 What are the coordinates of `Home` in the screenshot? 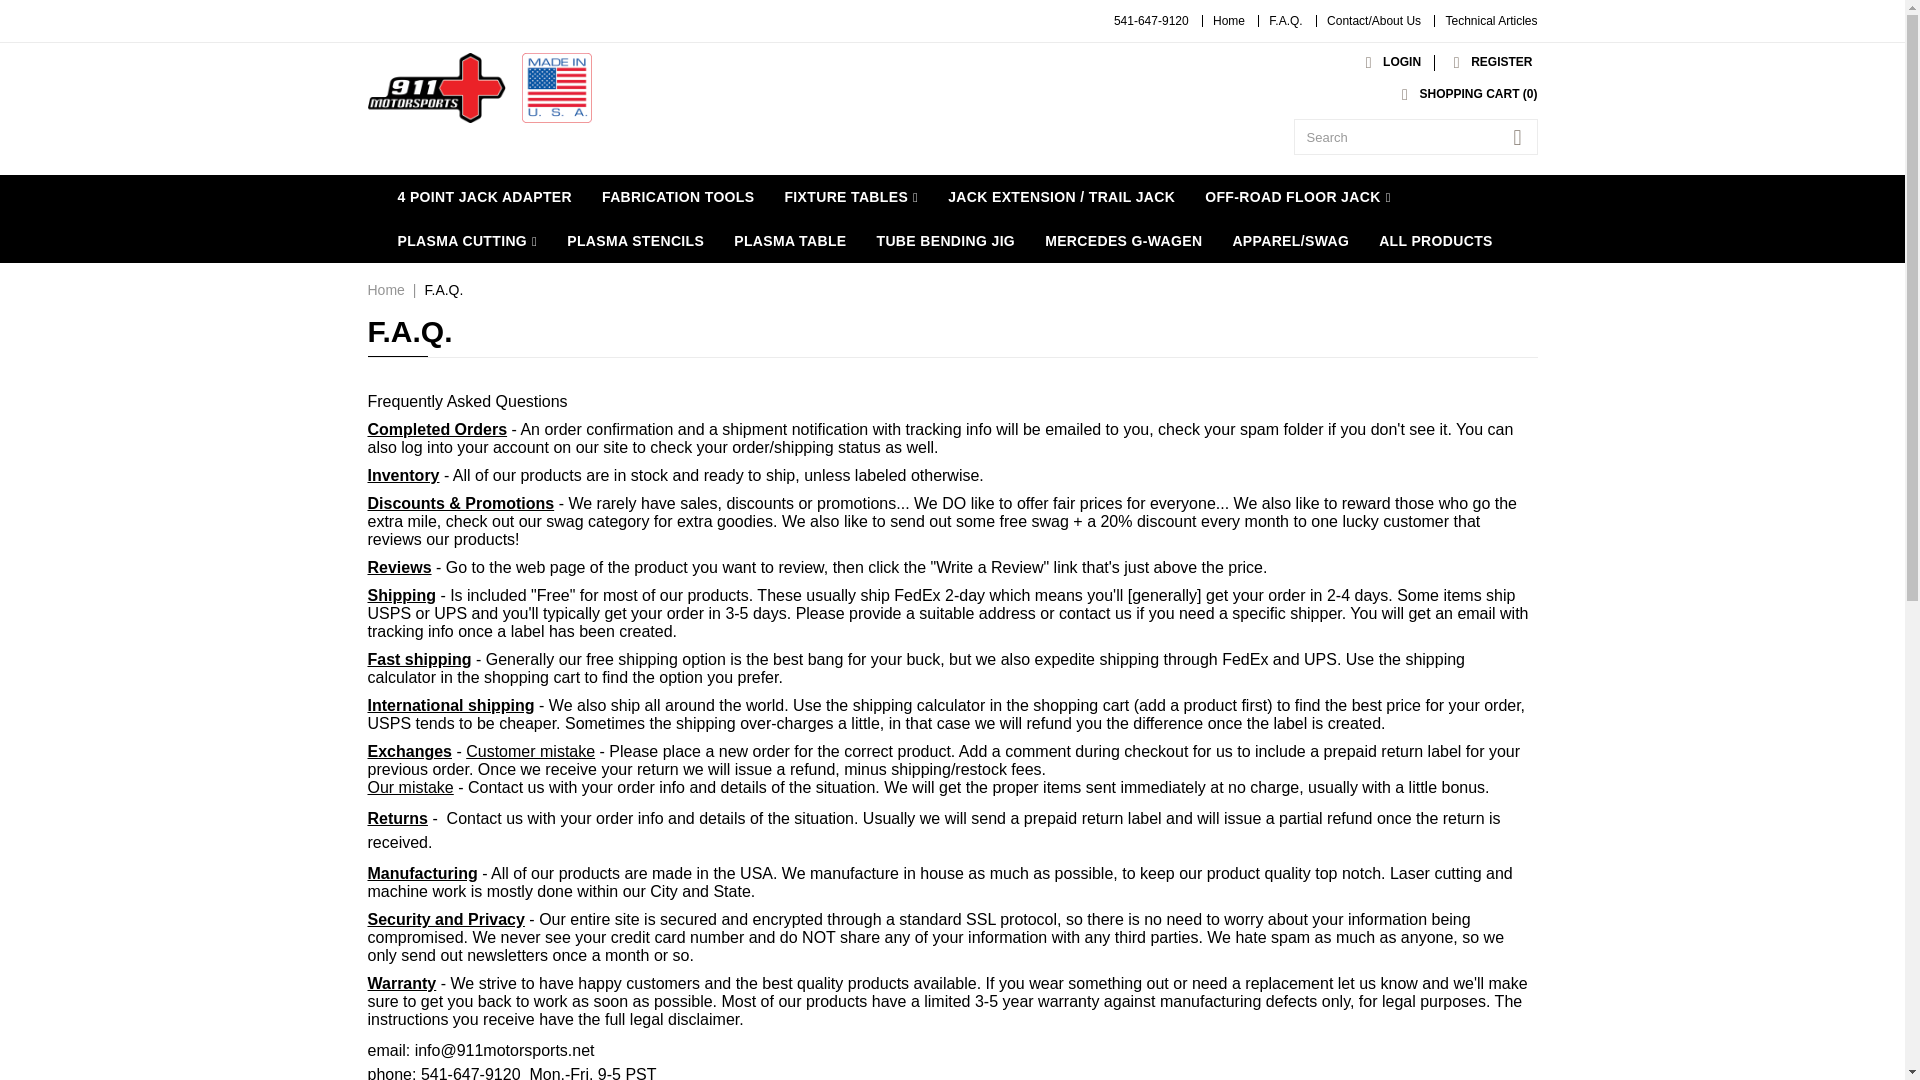 It's located at (1228, 21).